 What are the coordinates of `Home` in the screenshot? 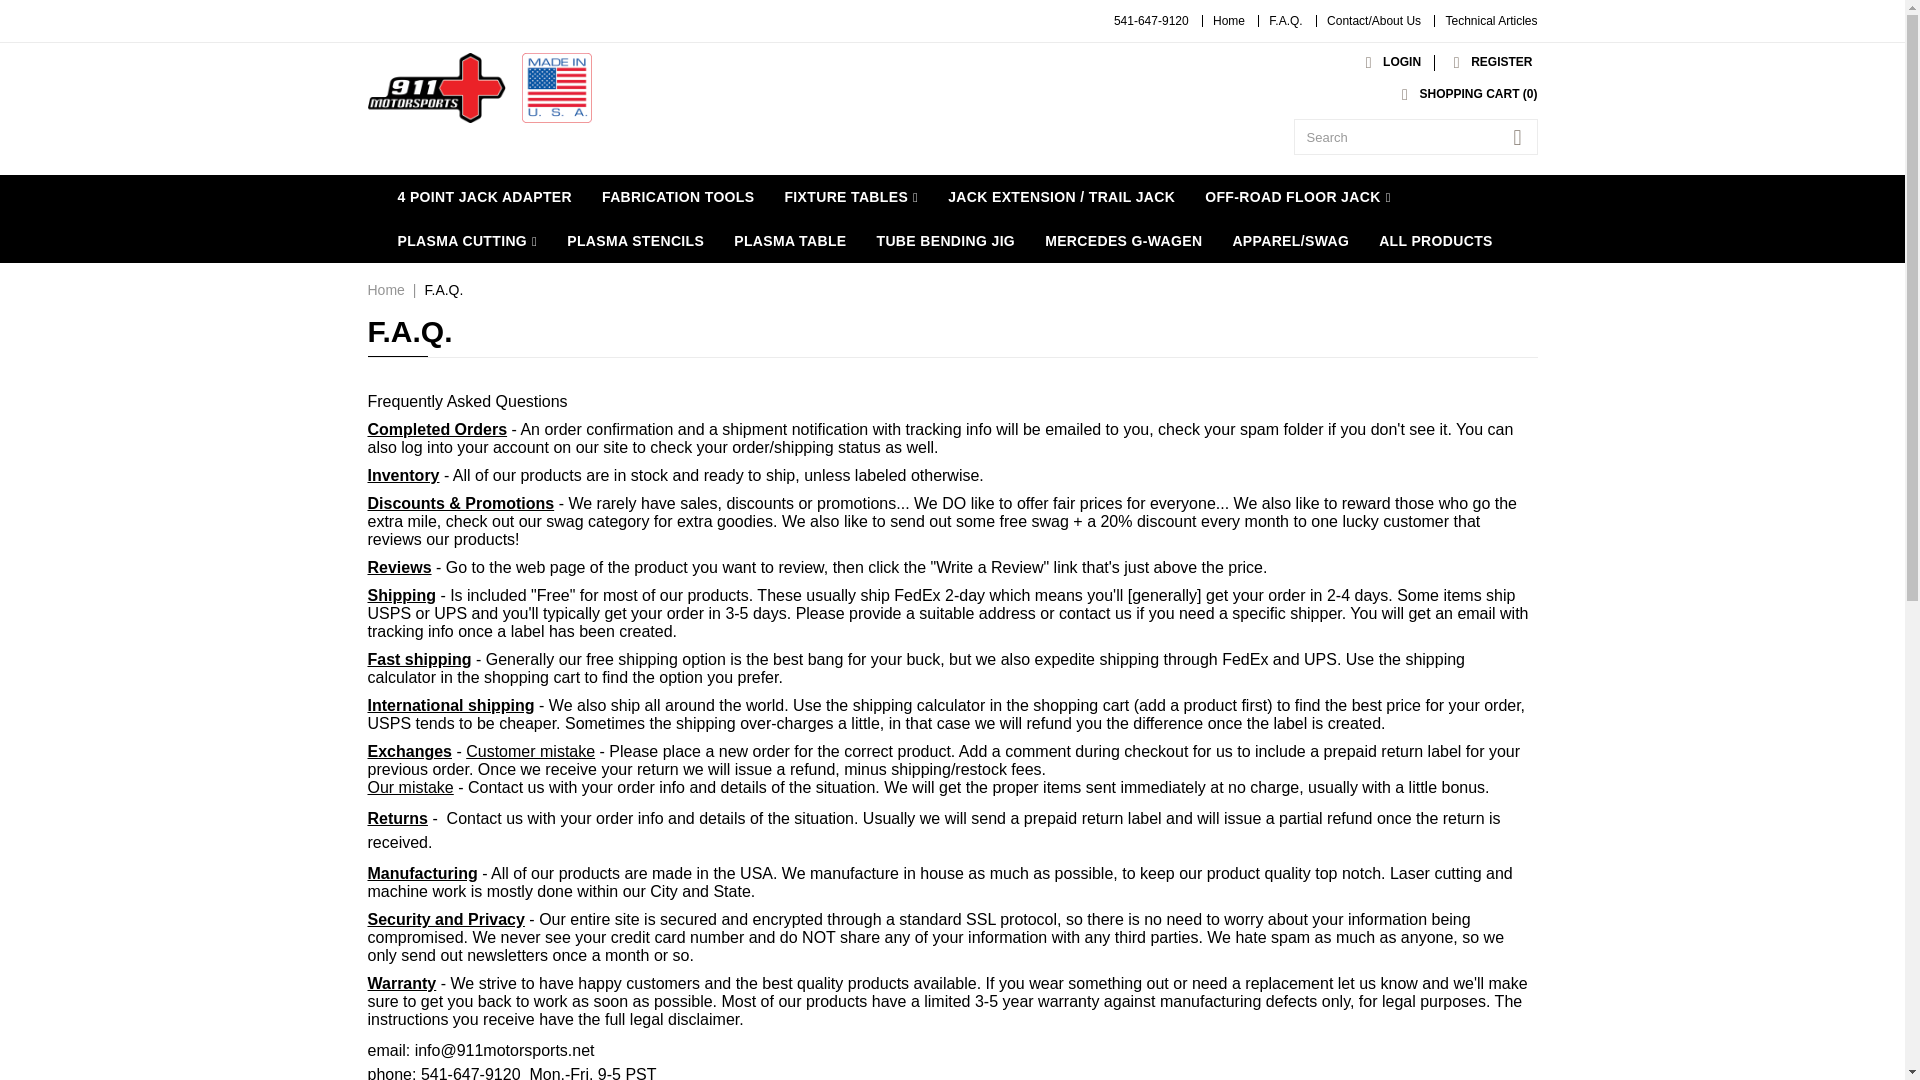 It's located at (1228, 21).